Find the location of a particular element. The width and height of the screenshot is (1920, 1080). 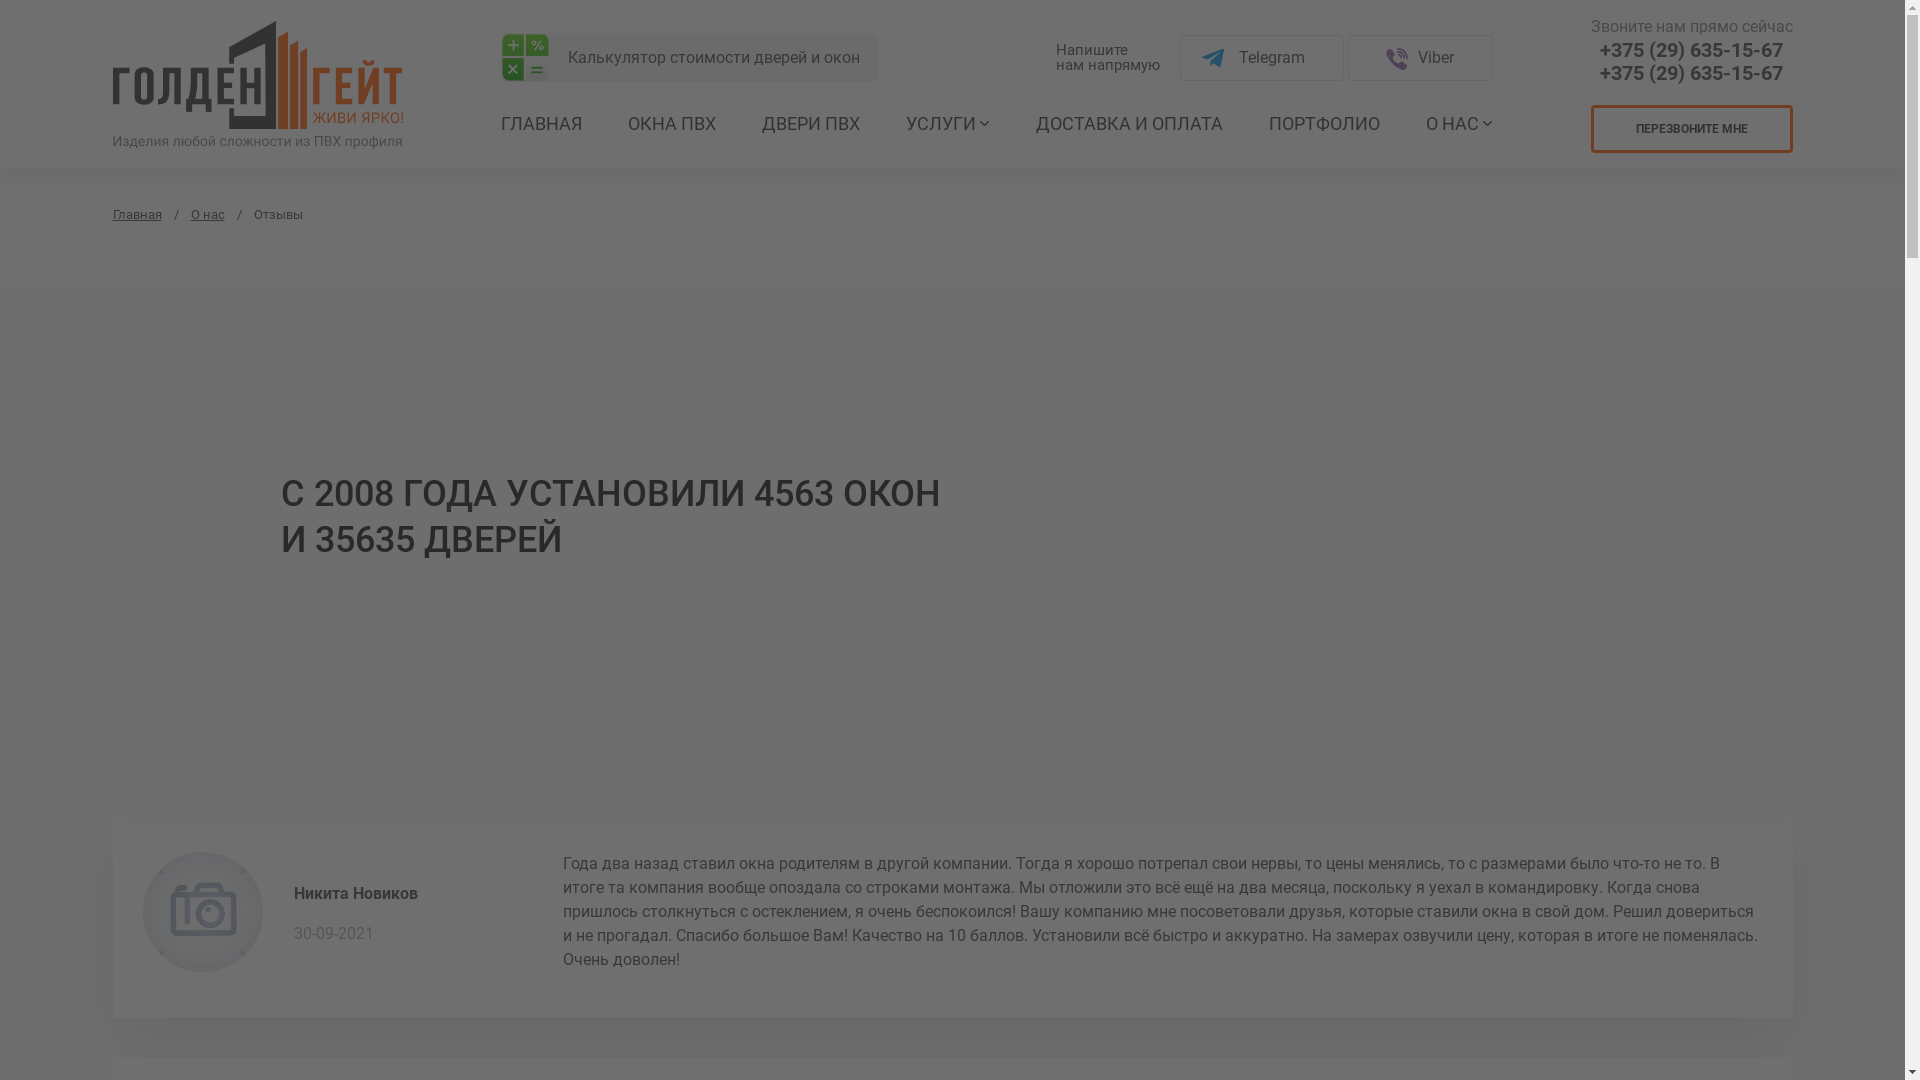

+375 (29) 635-15-67 is located at coordinates (1692, 74).